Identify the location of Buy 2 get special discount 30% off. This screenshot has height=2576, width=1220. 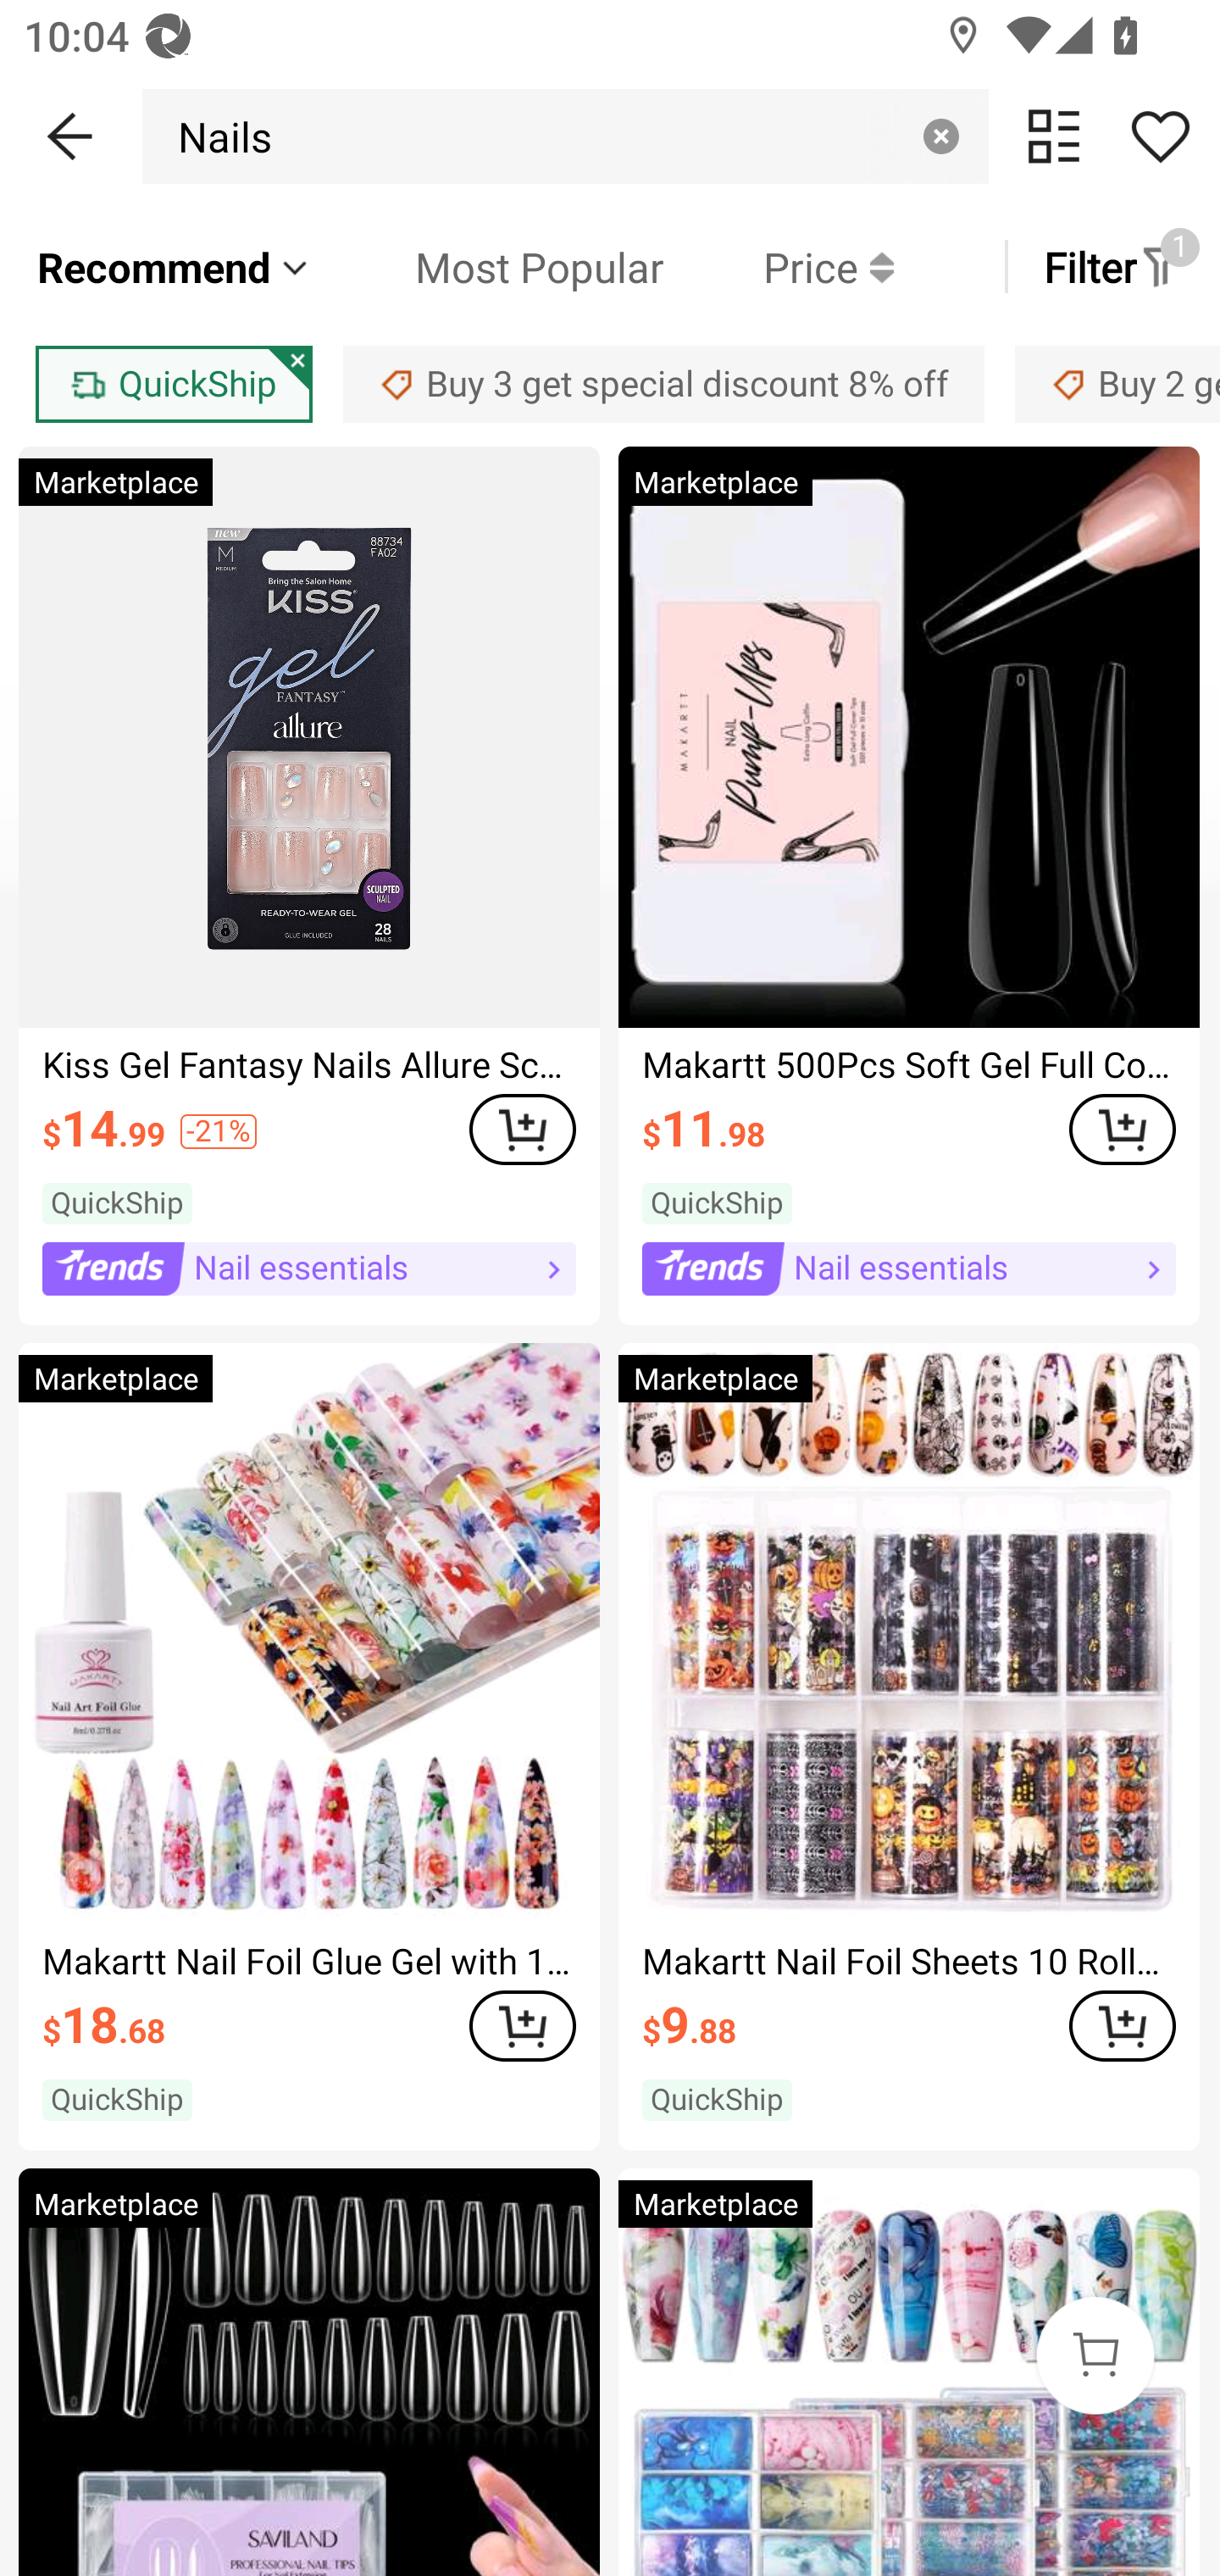
(1117, 383).